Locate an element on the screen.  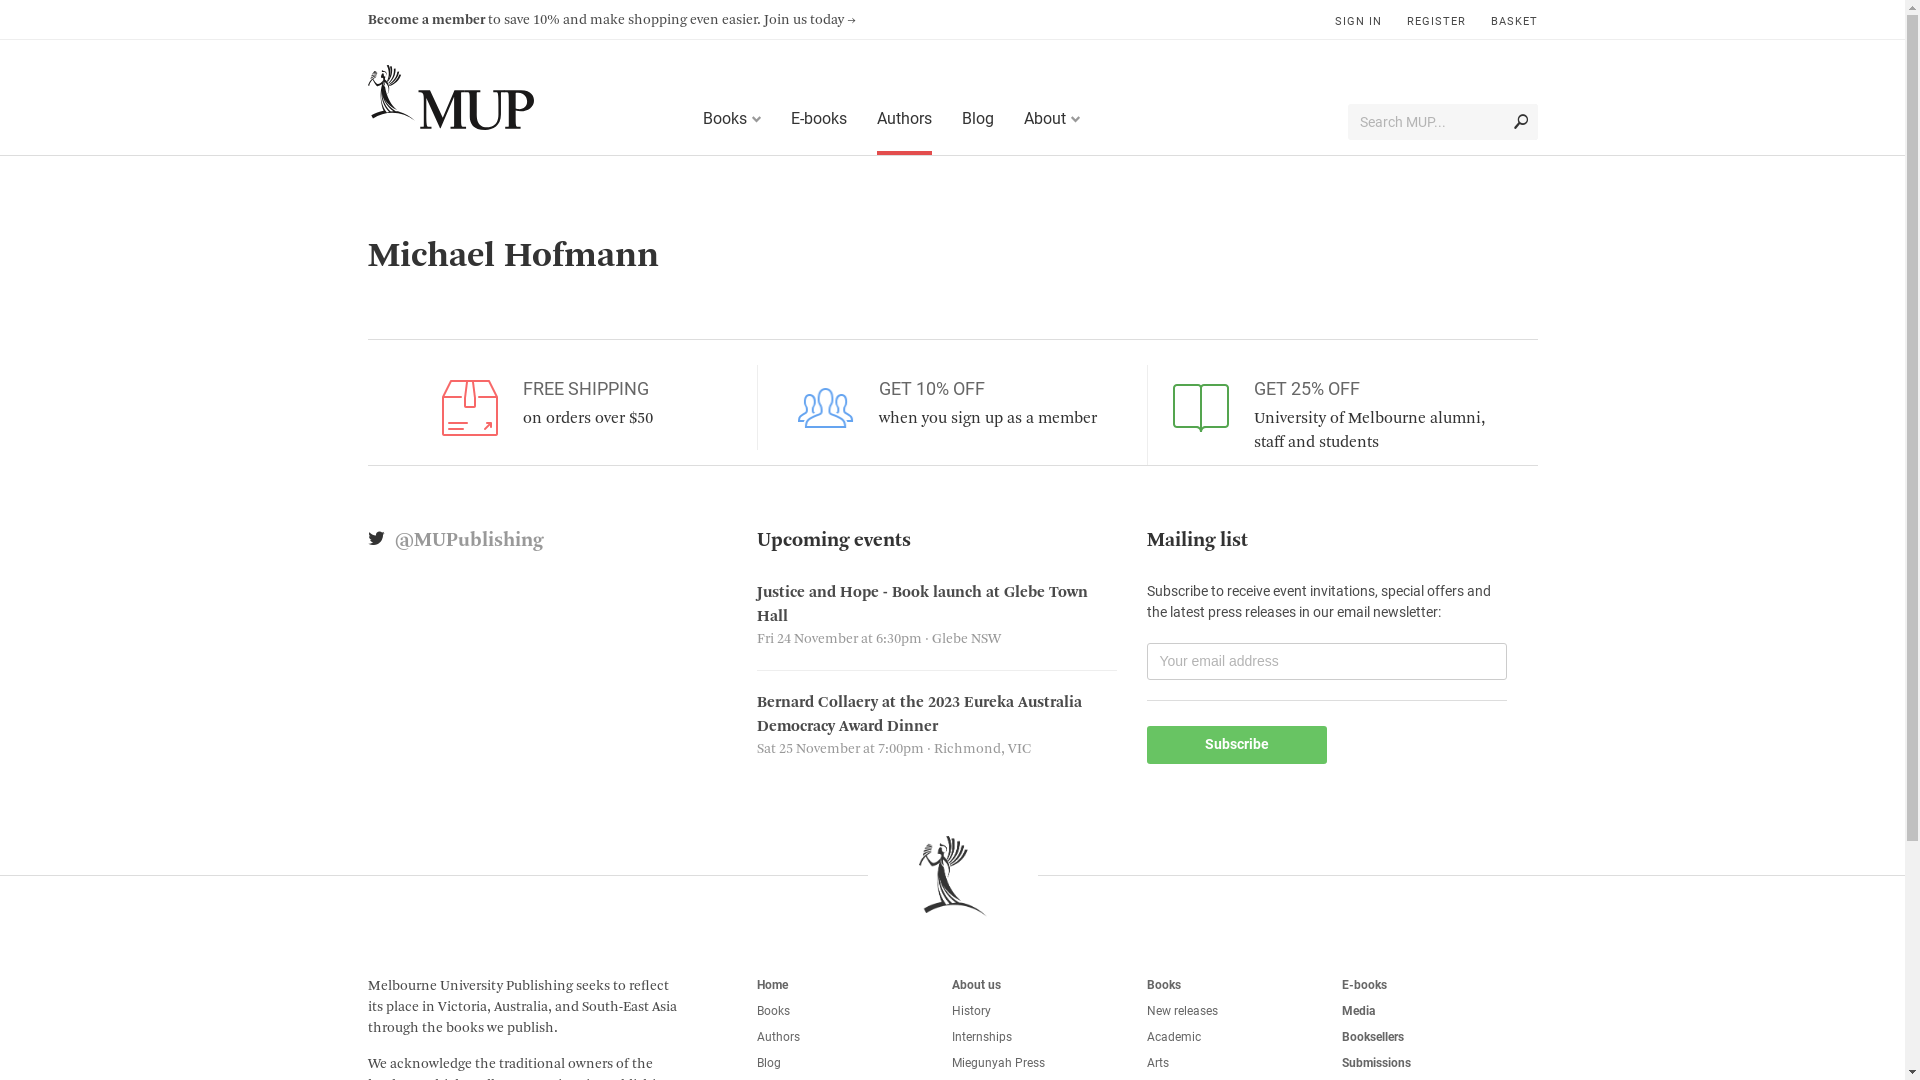
Blog is located at coordinates (769, 1063).